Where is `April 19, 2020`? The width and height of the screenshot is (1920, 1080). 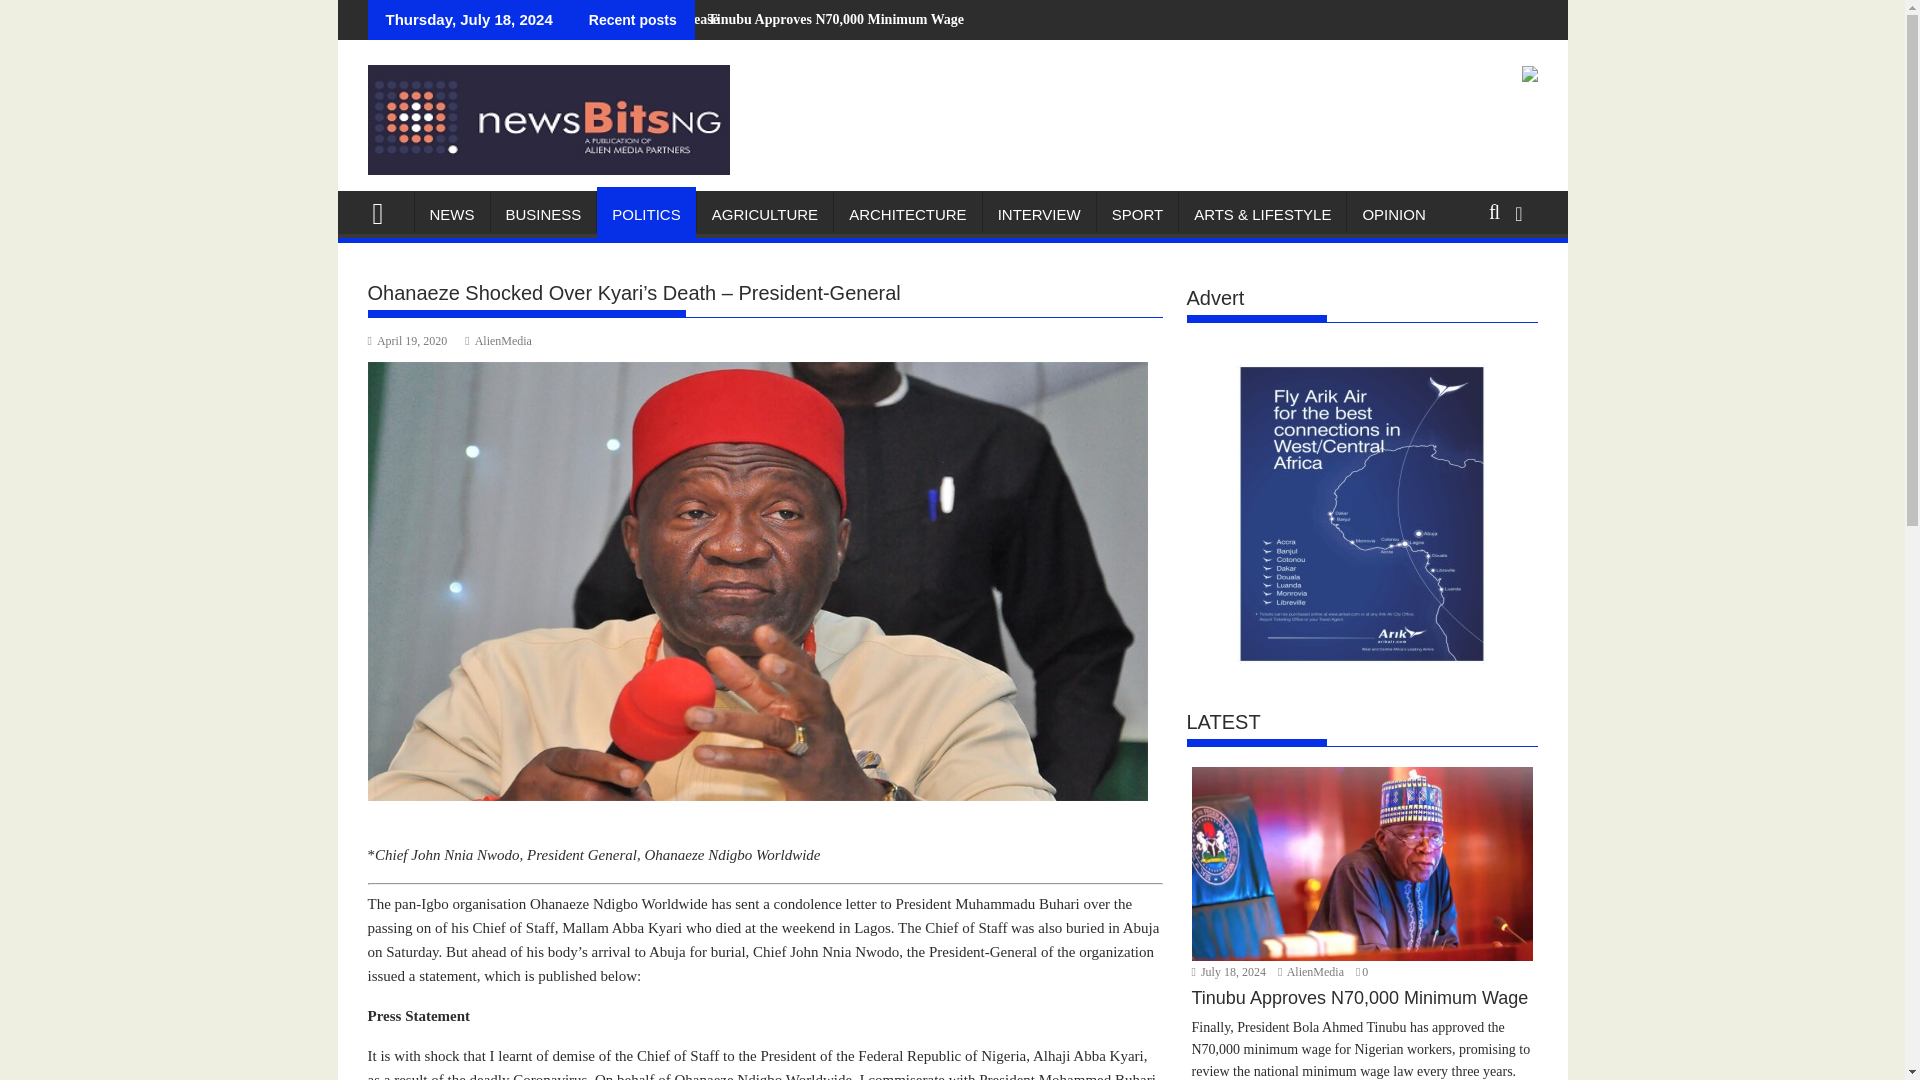
April 19, 2020 is located at coordinates (408, 340).